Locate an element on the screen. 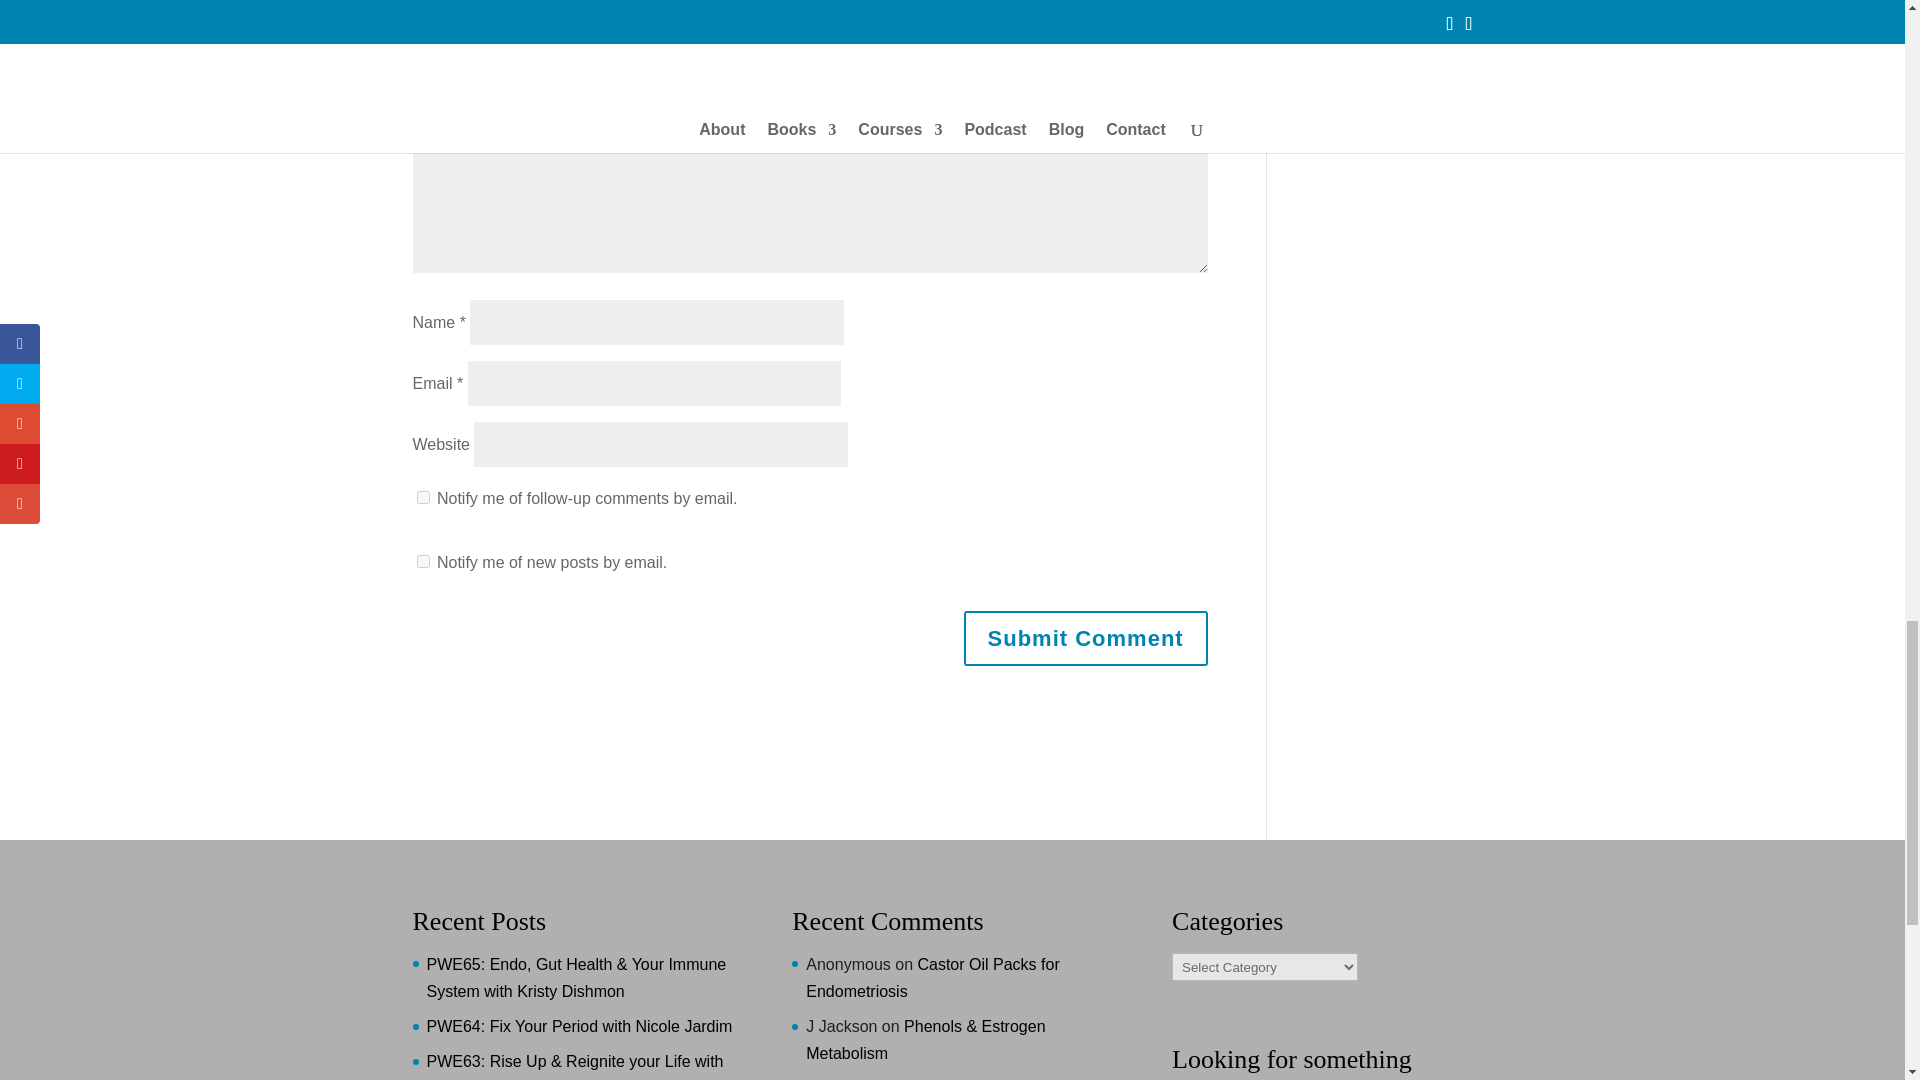 The width and height of the screenshot is (1920, 1080). subscribe is located at coordinates (422, 498).